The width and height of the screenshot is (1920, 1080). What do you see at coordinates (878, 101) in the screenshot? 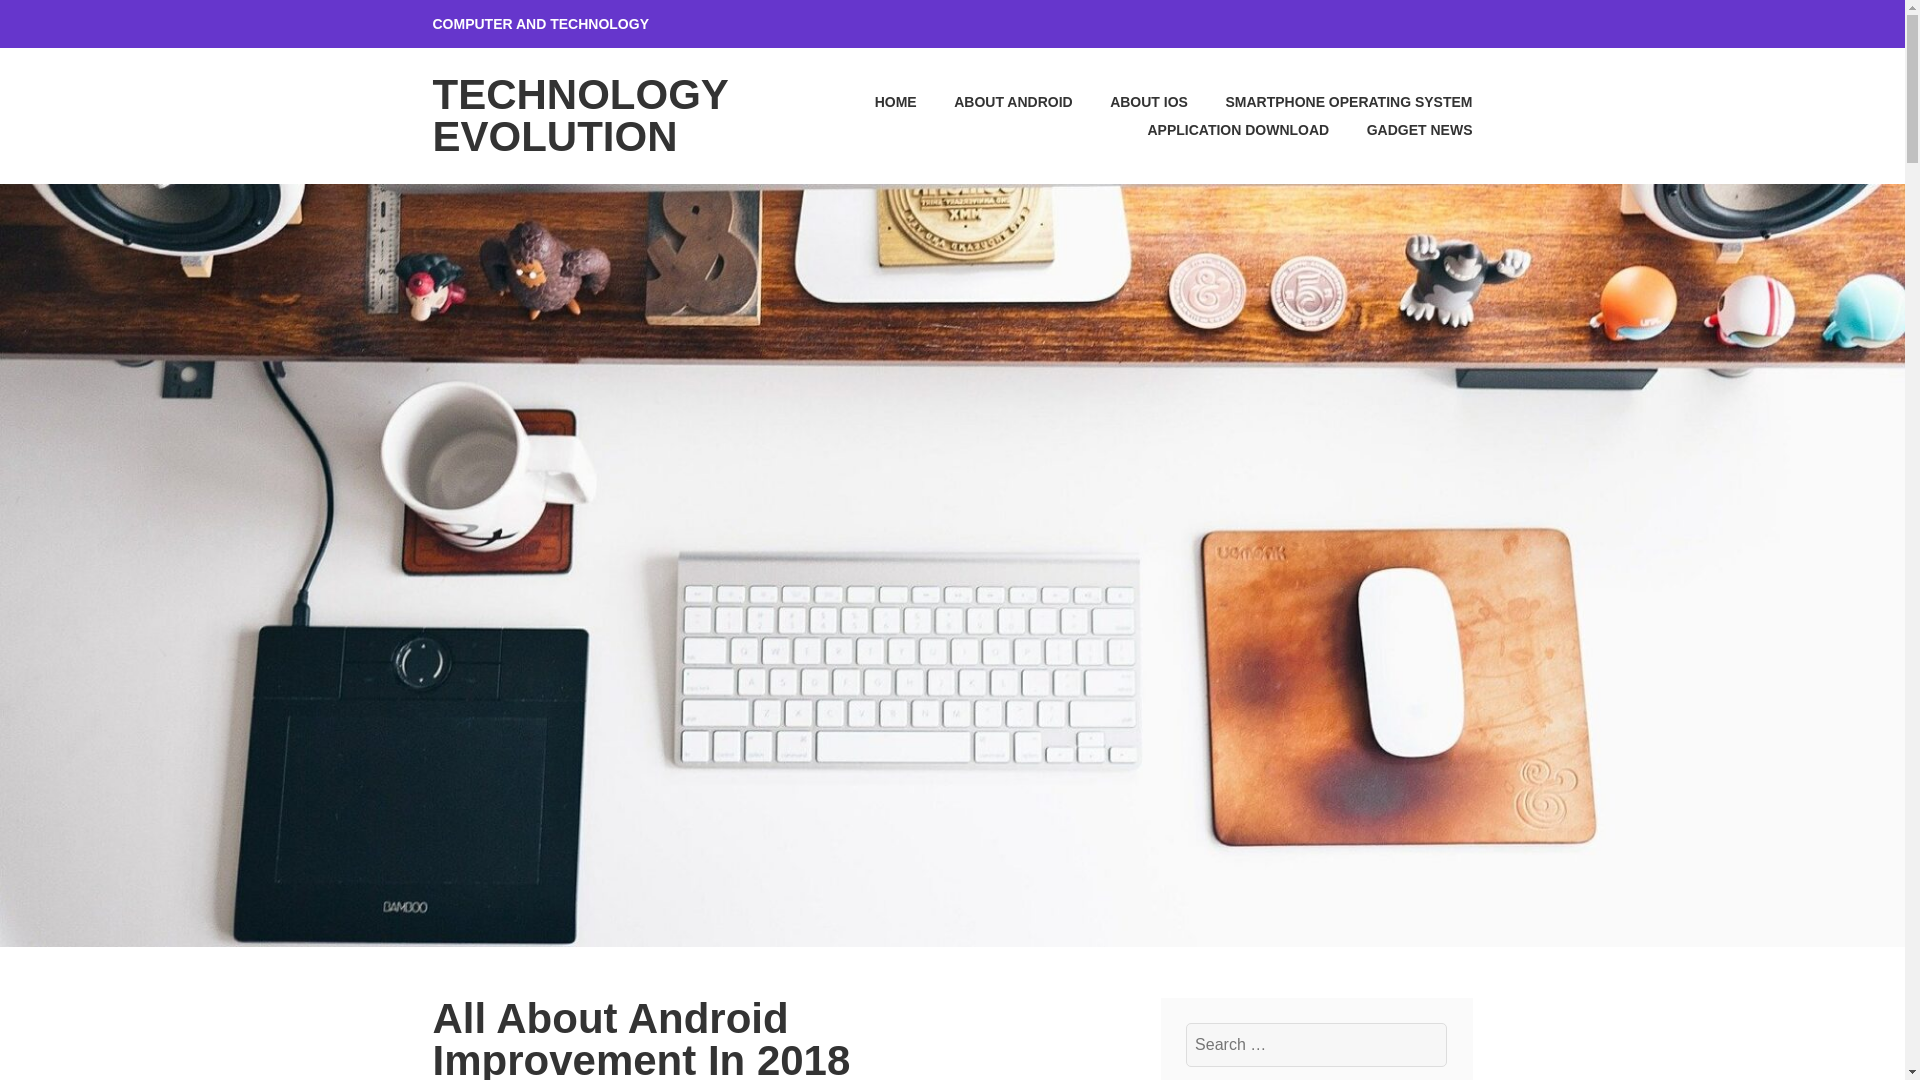
I see `HOME` at bounding box center [878, 101].